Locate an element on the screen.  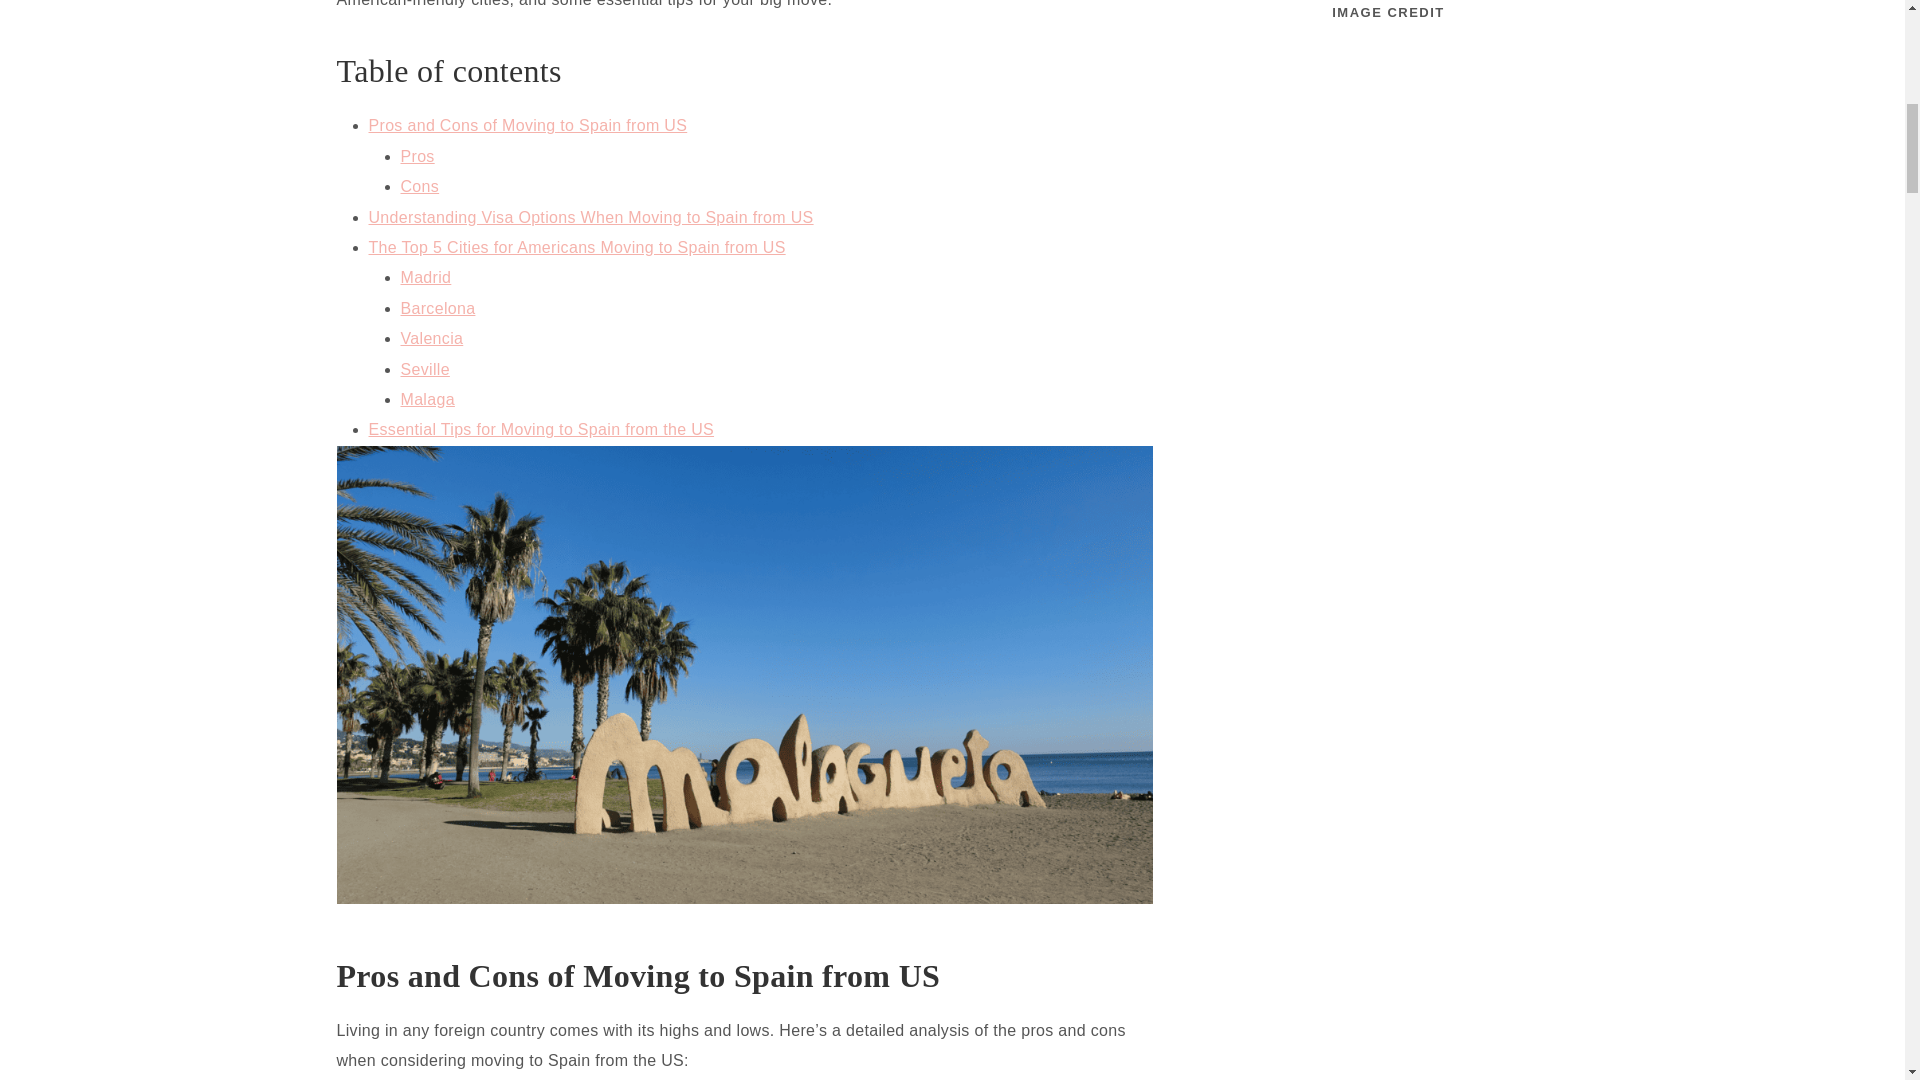
Valencia is located at coordinates (430, 338).